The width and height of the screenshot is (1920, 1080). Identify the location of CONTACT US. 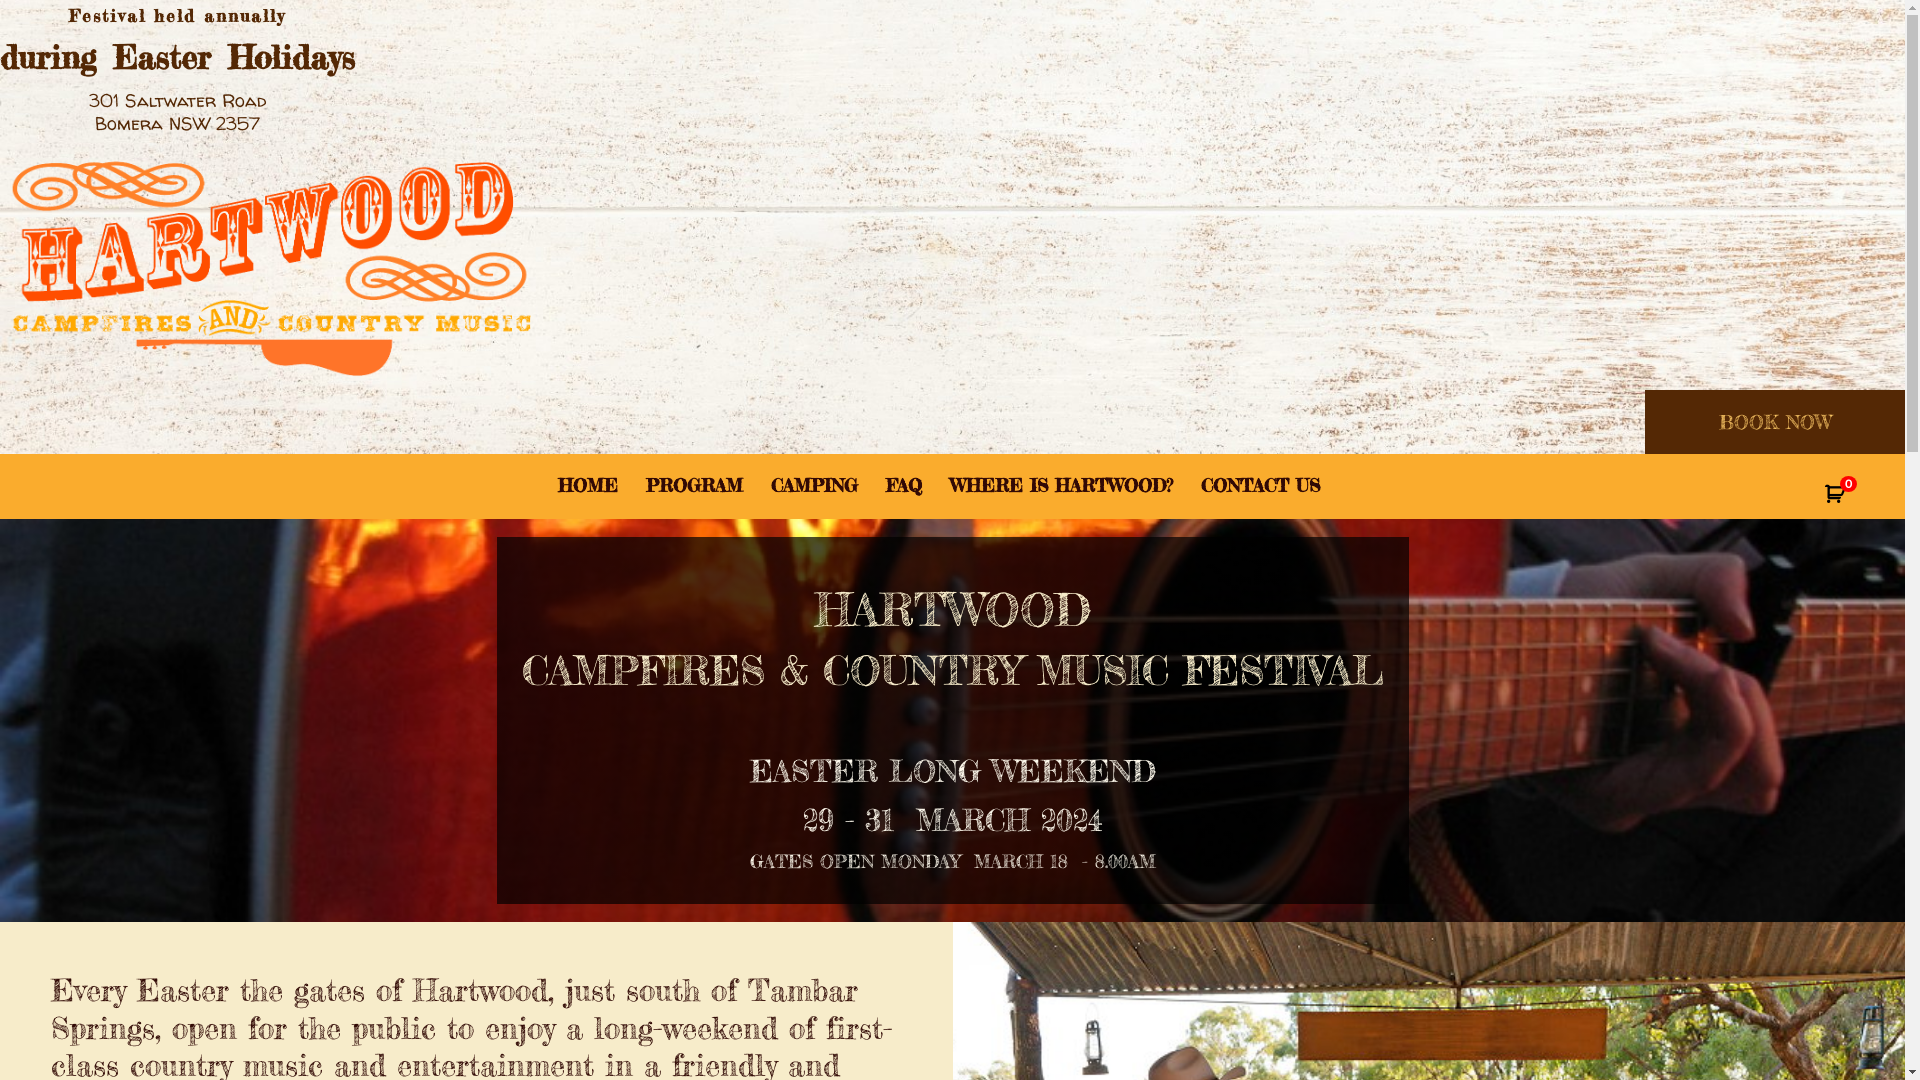
(1260, 485).